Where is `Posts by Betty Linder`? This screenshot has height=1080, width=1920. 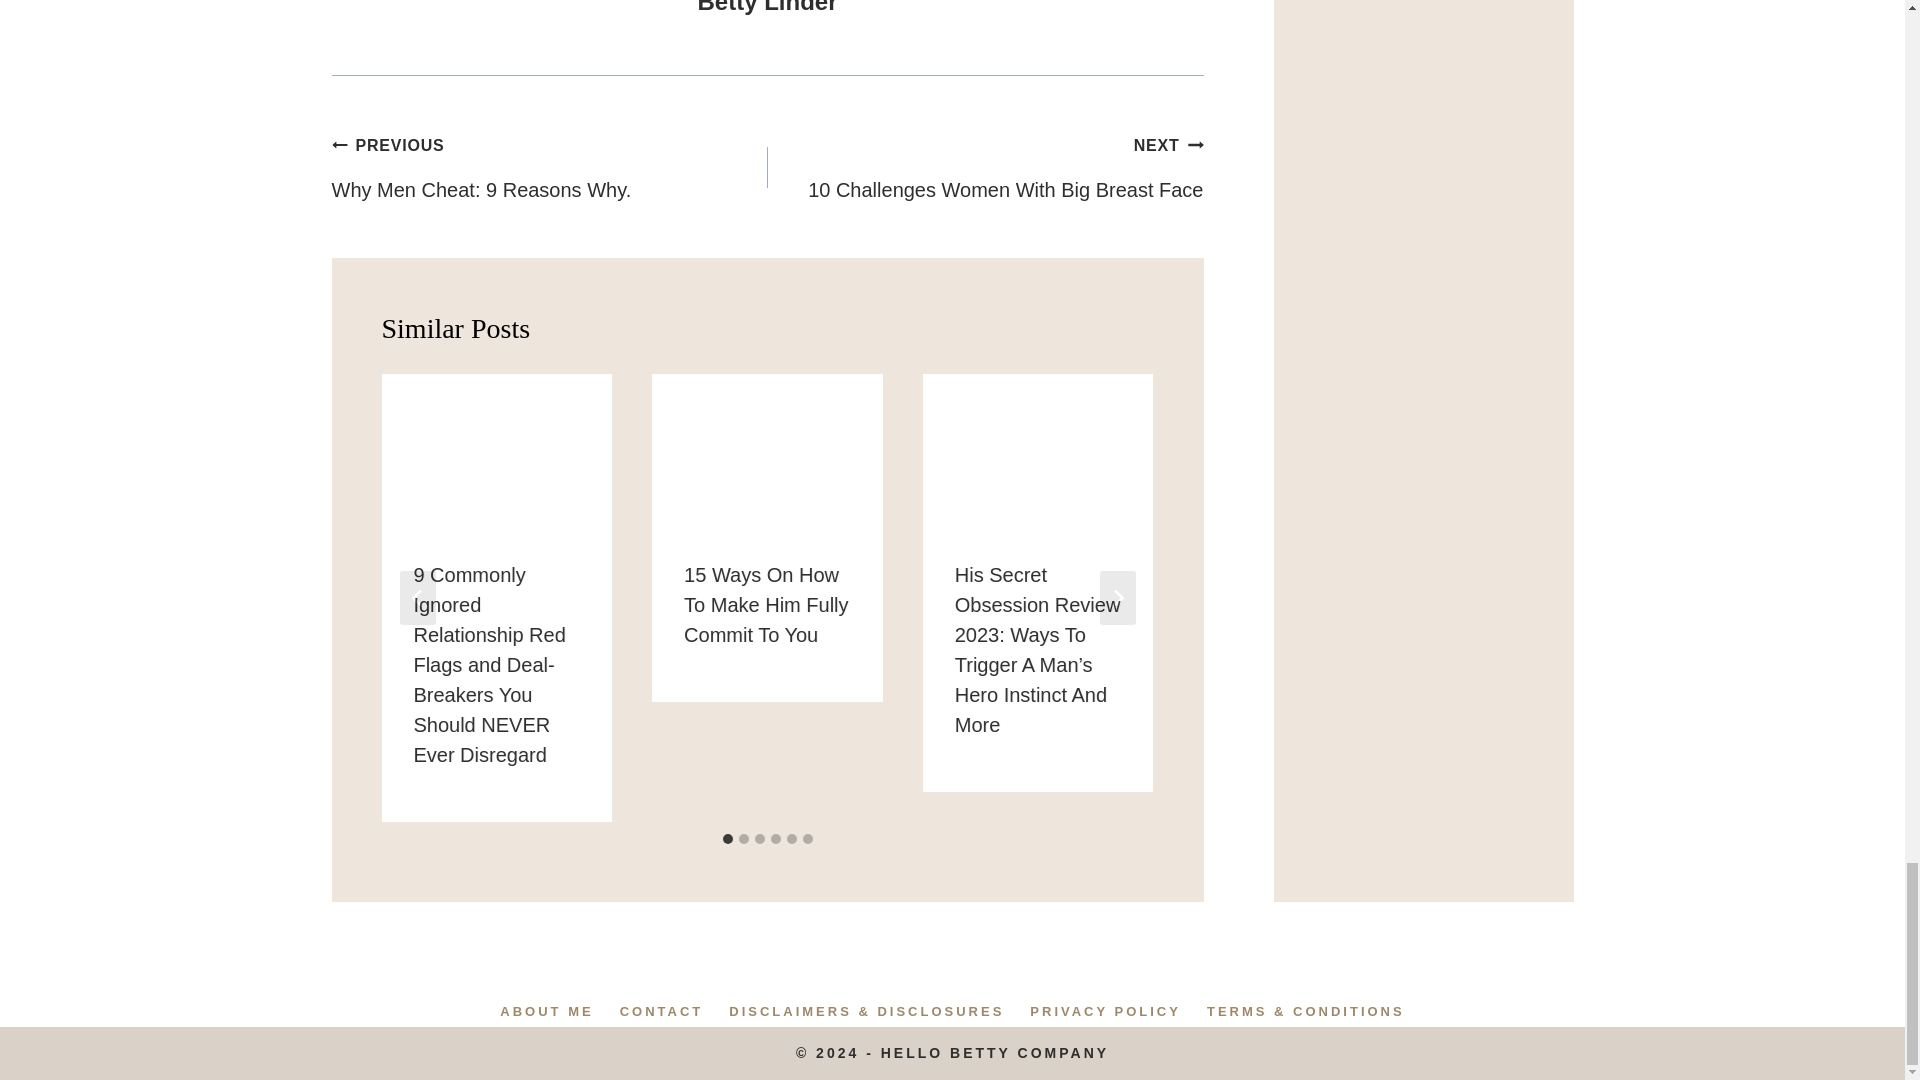
Posts by Betty Linder is located at coordinates (766, 8).